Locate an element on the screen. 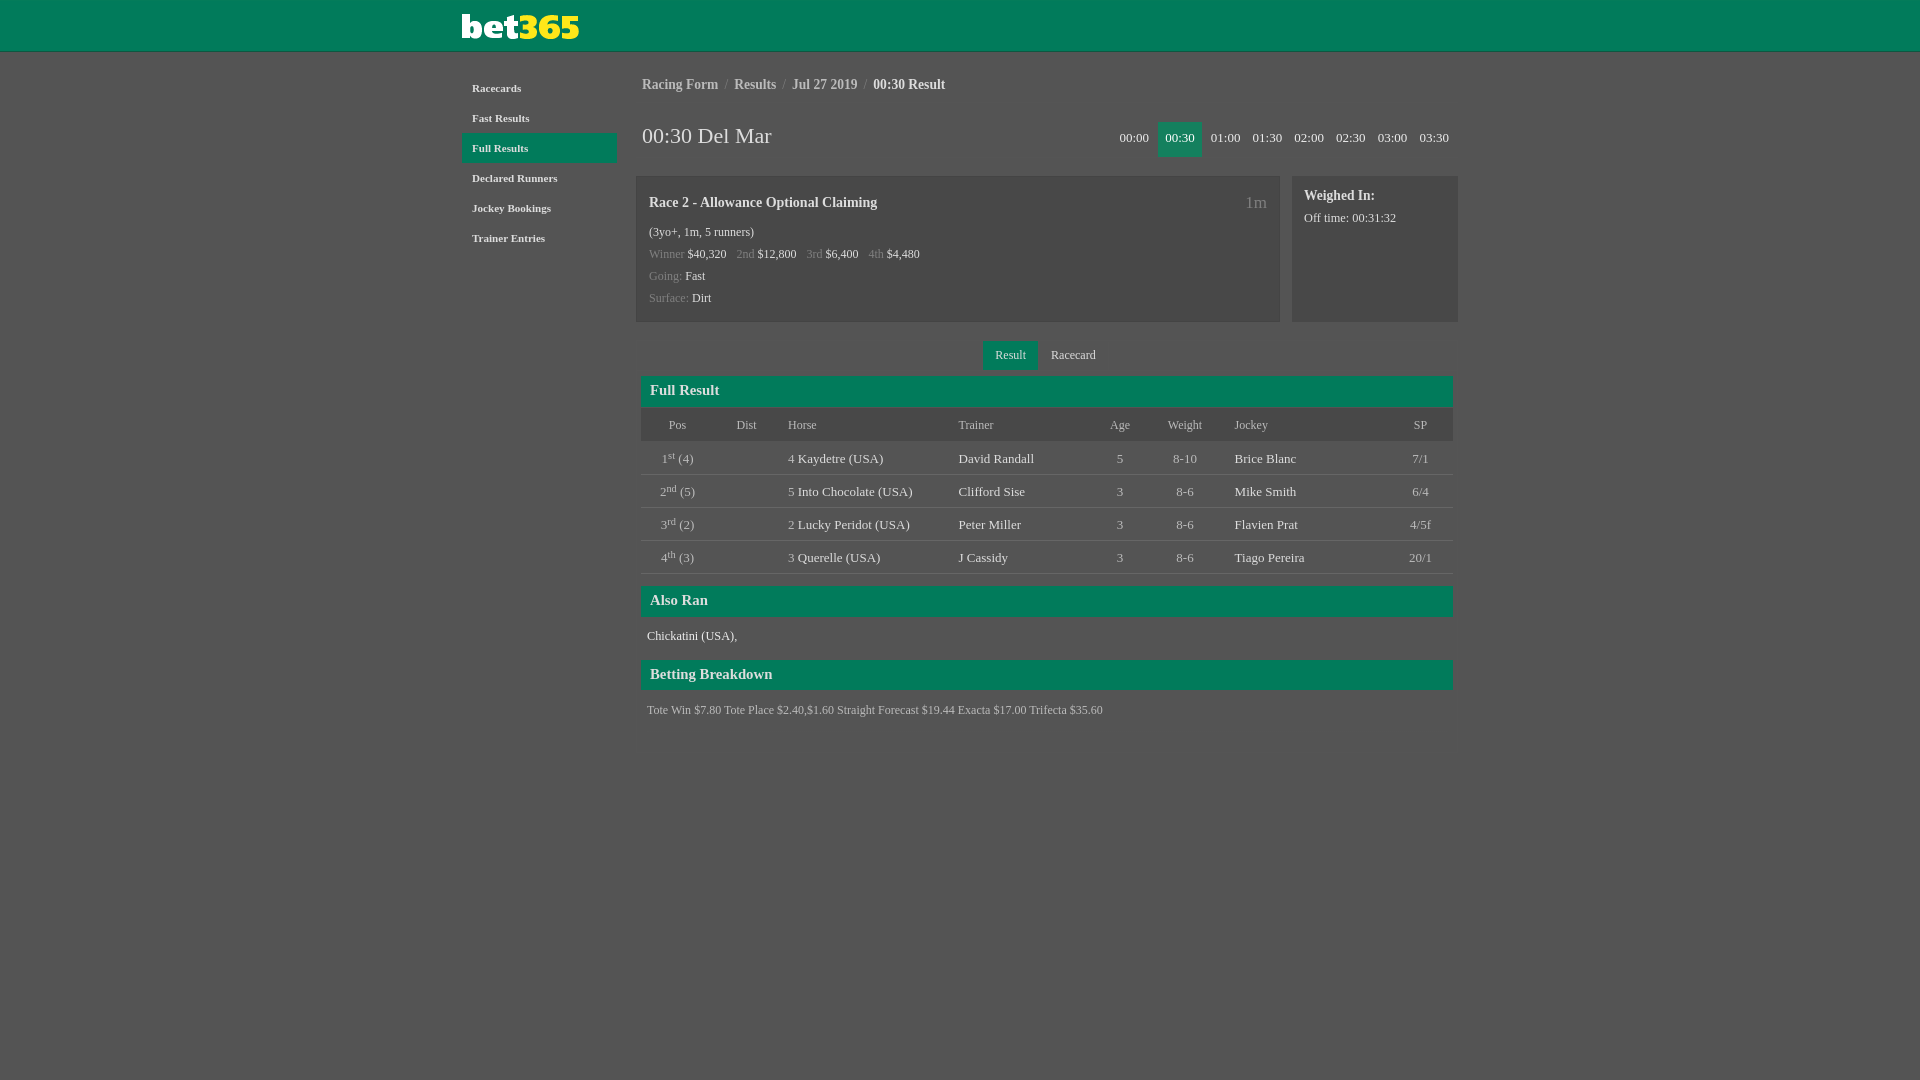  Racecard is located at coordinates (1074, 356).